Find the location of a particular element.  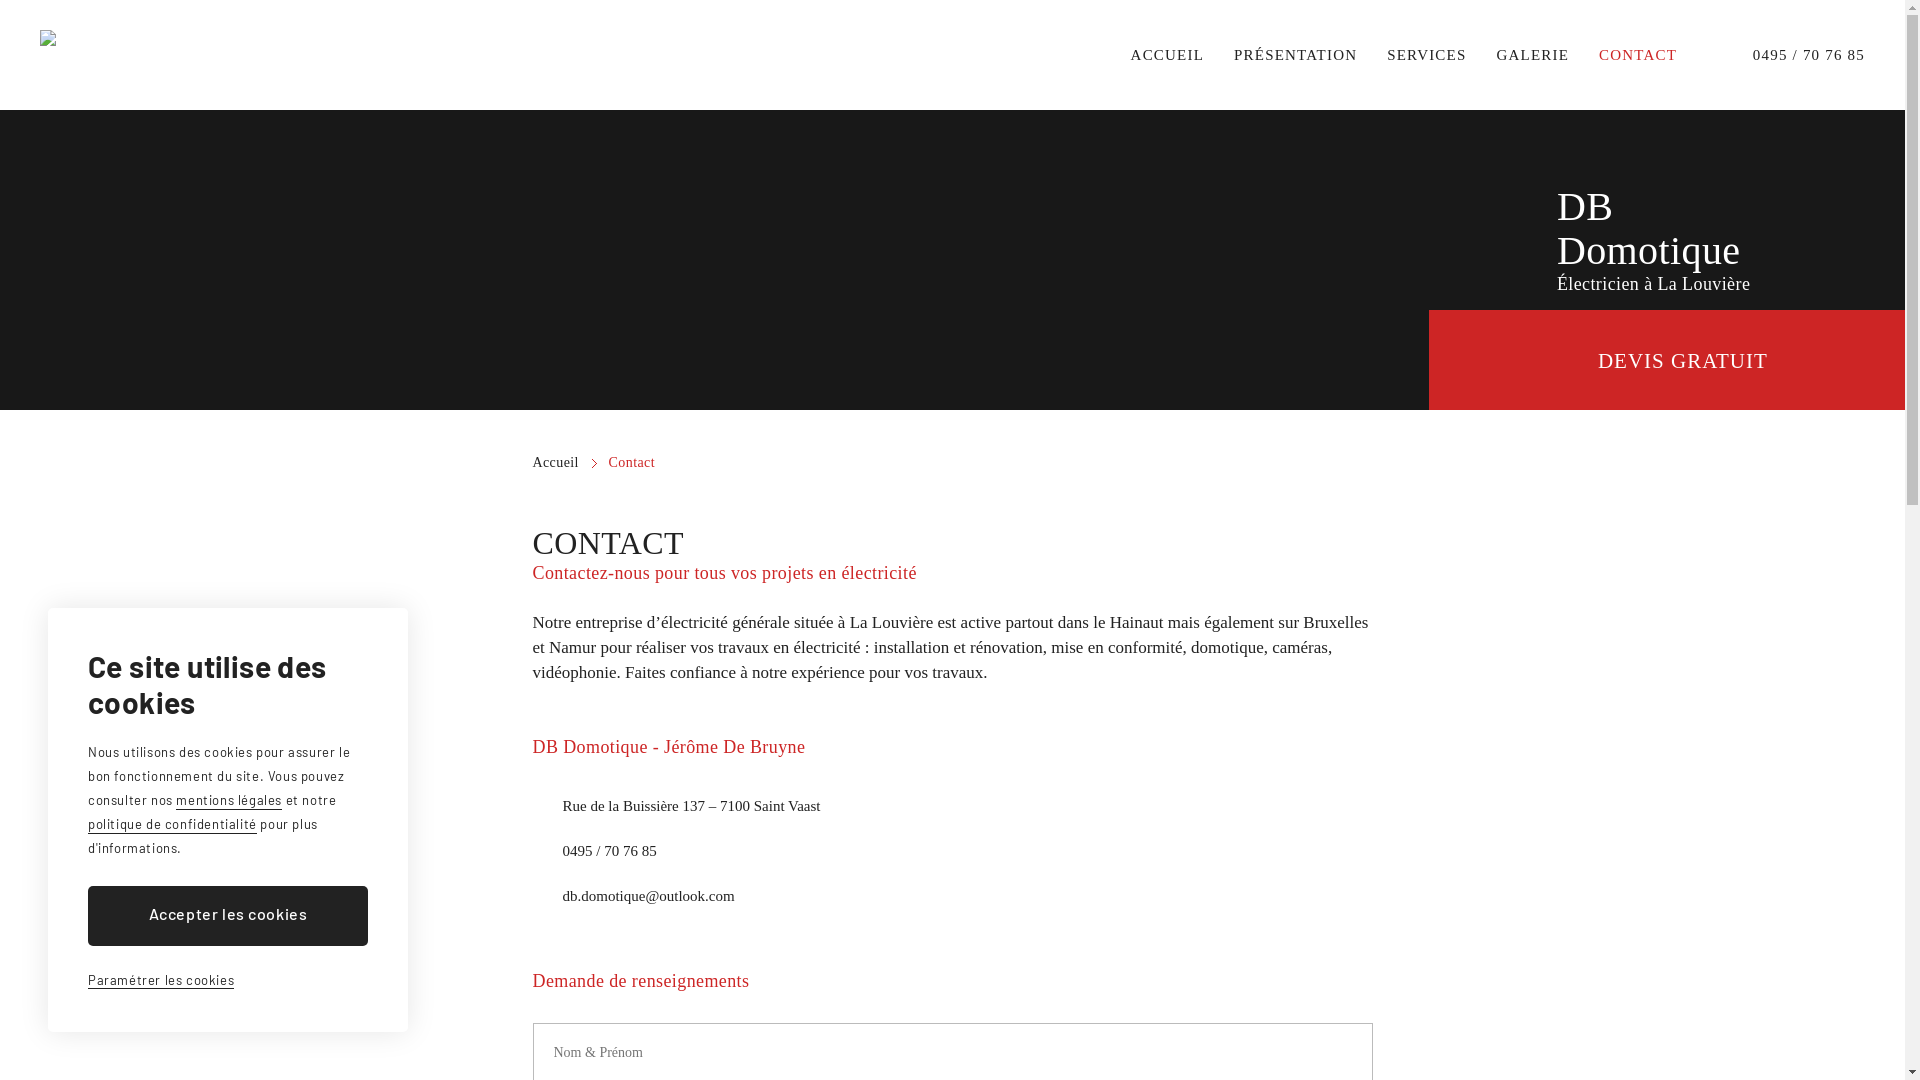

DEVIS GRATUIT is located at coordinates (1667, 360).